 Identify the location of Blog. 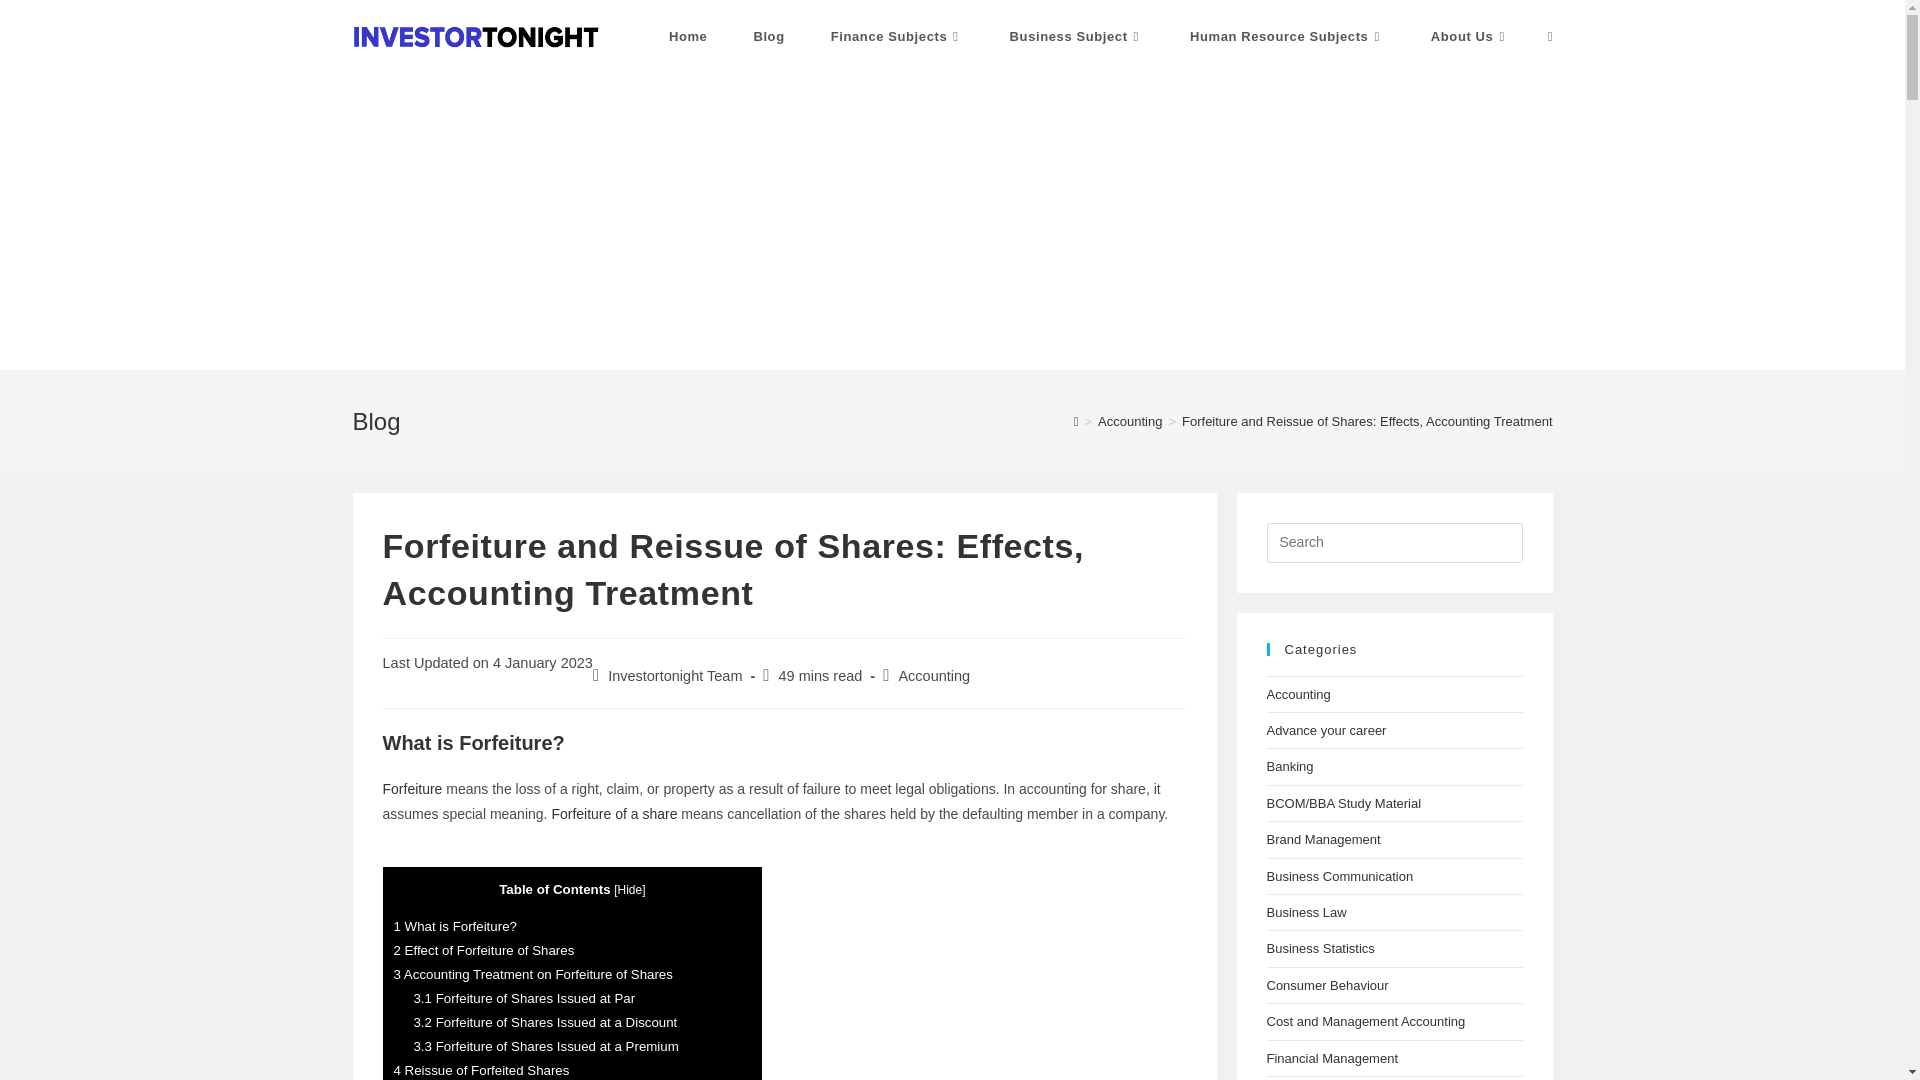
(768, 37).